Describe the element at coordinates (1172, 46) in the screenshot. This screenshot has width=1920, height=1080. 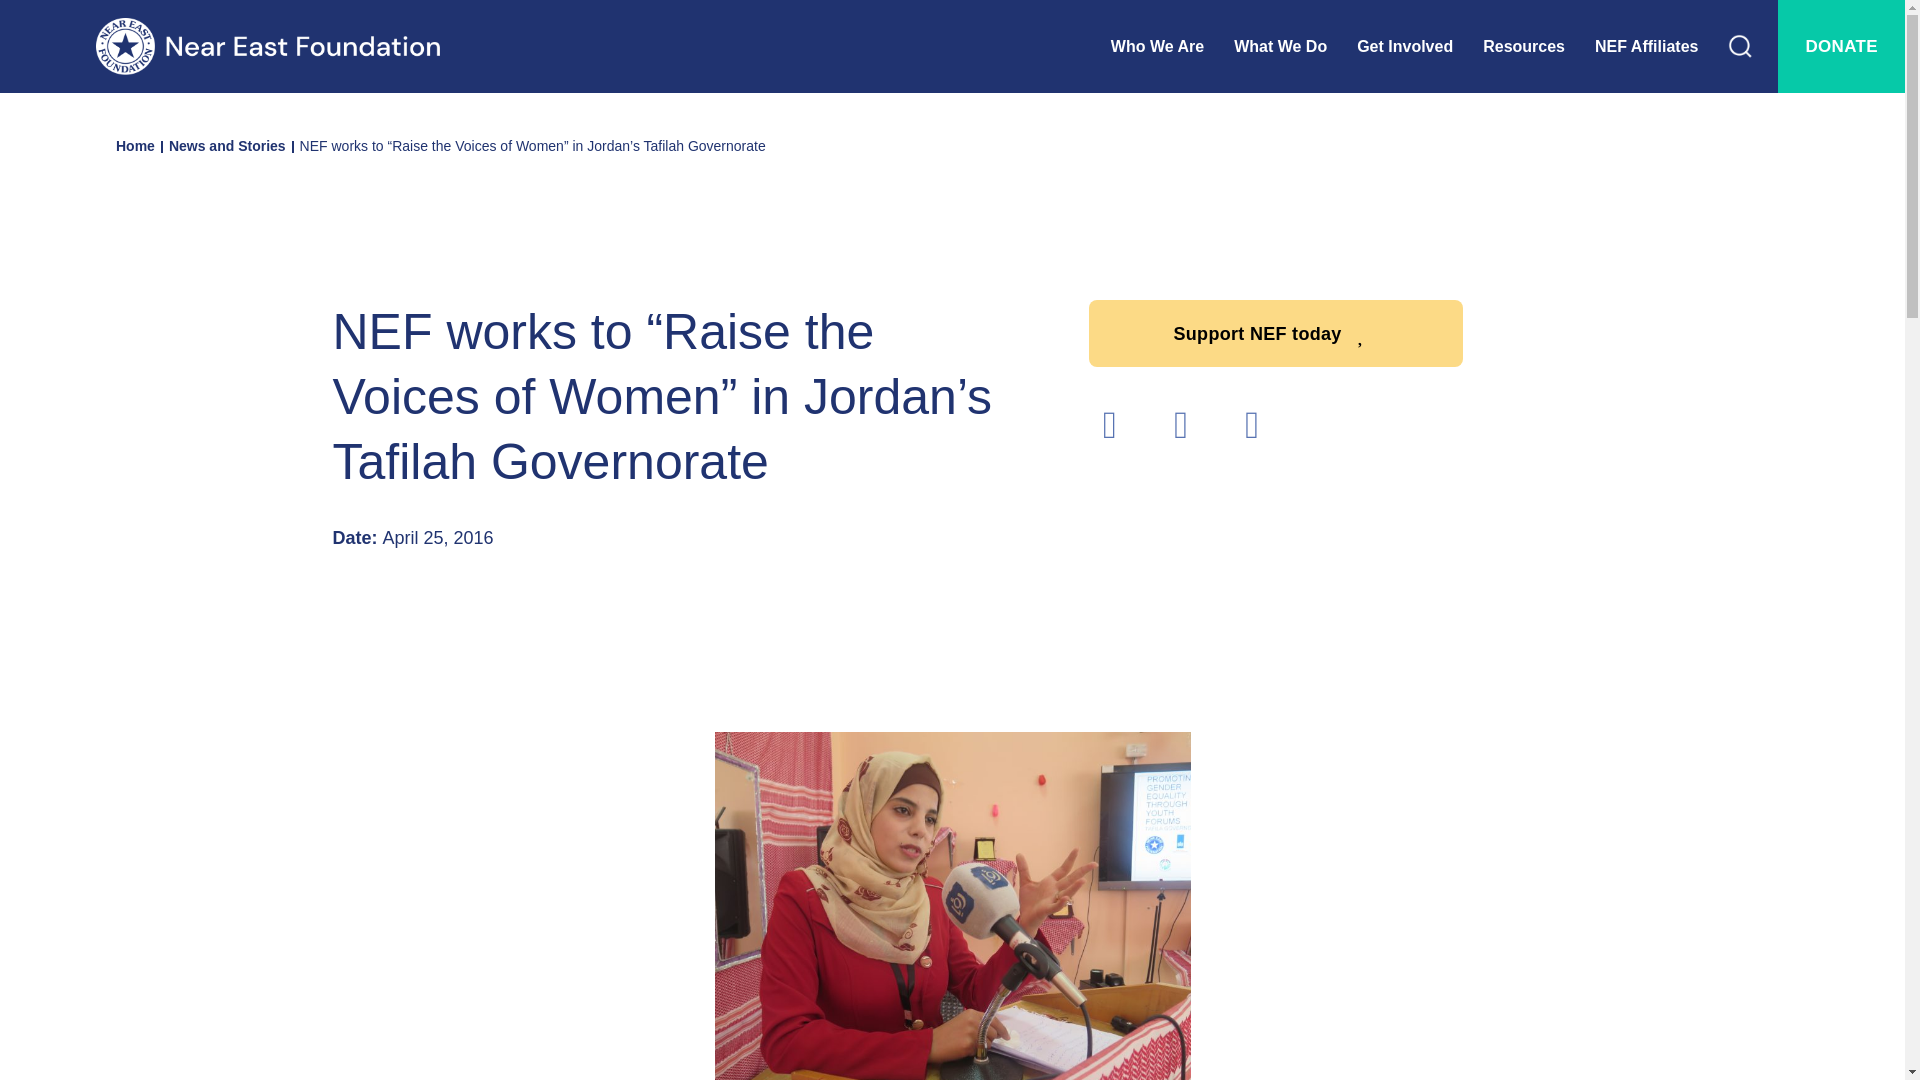
I see `Who We Are` at that location.